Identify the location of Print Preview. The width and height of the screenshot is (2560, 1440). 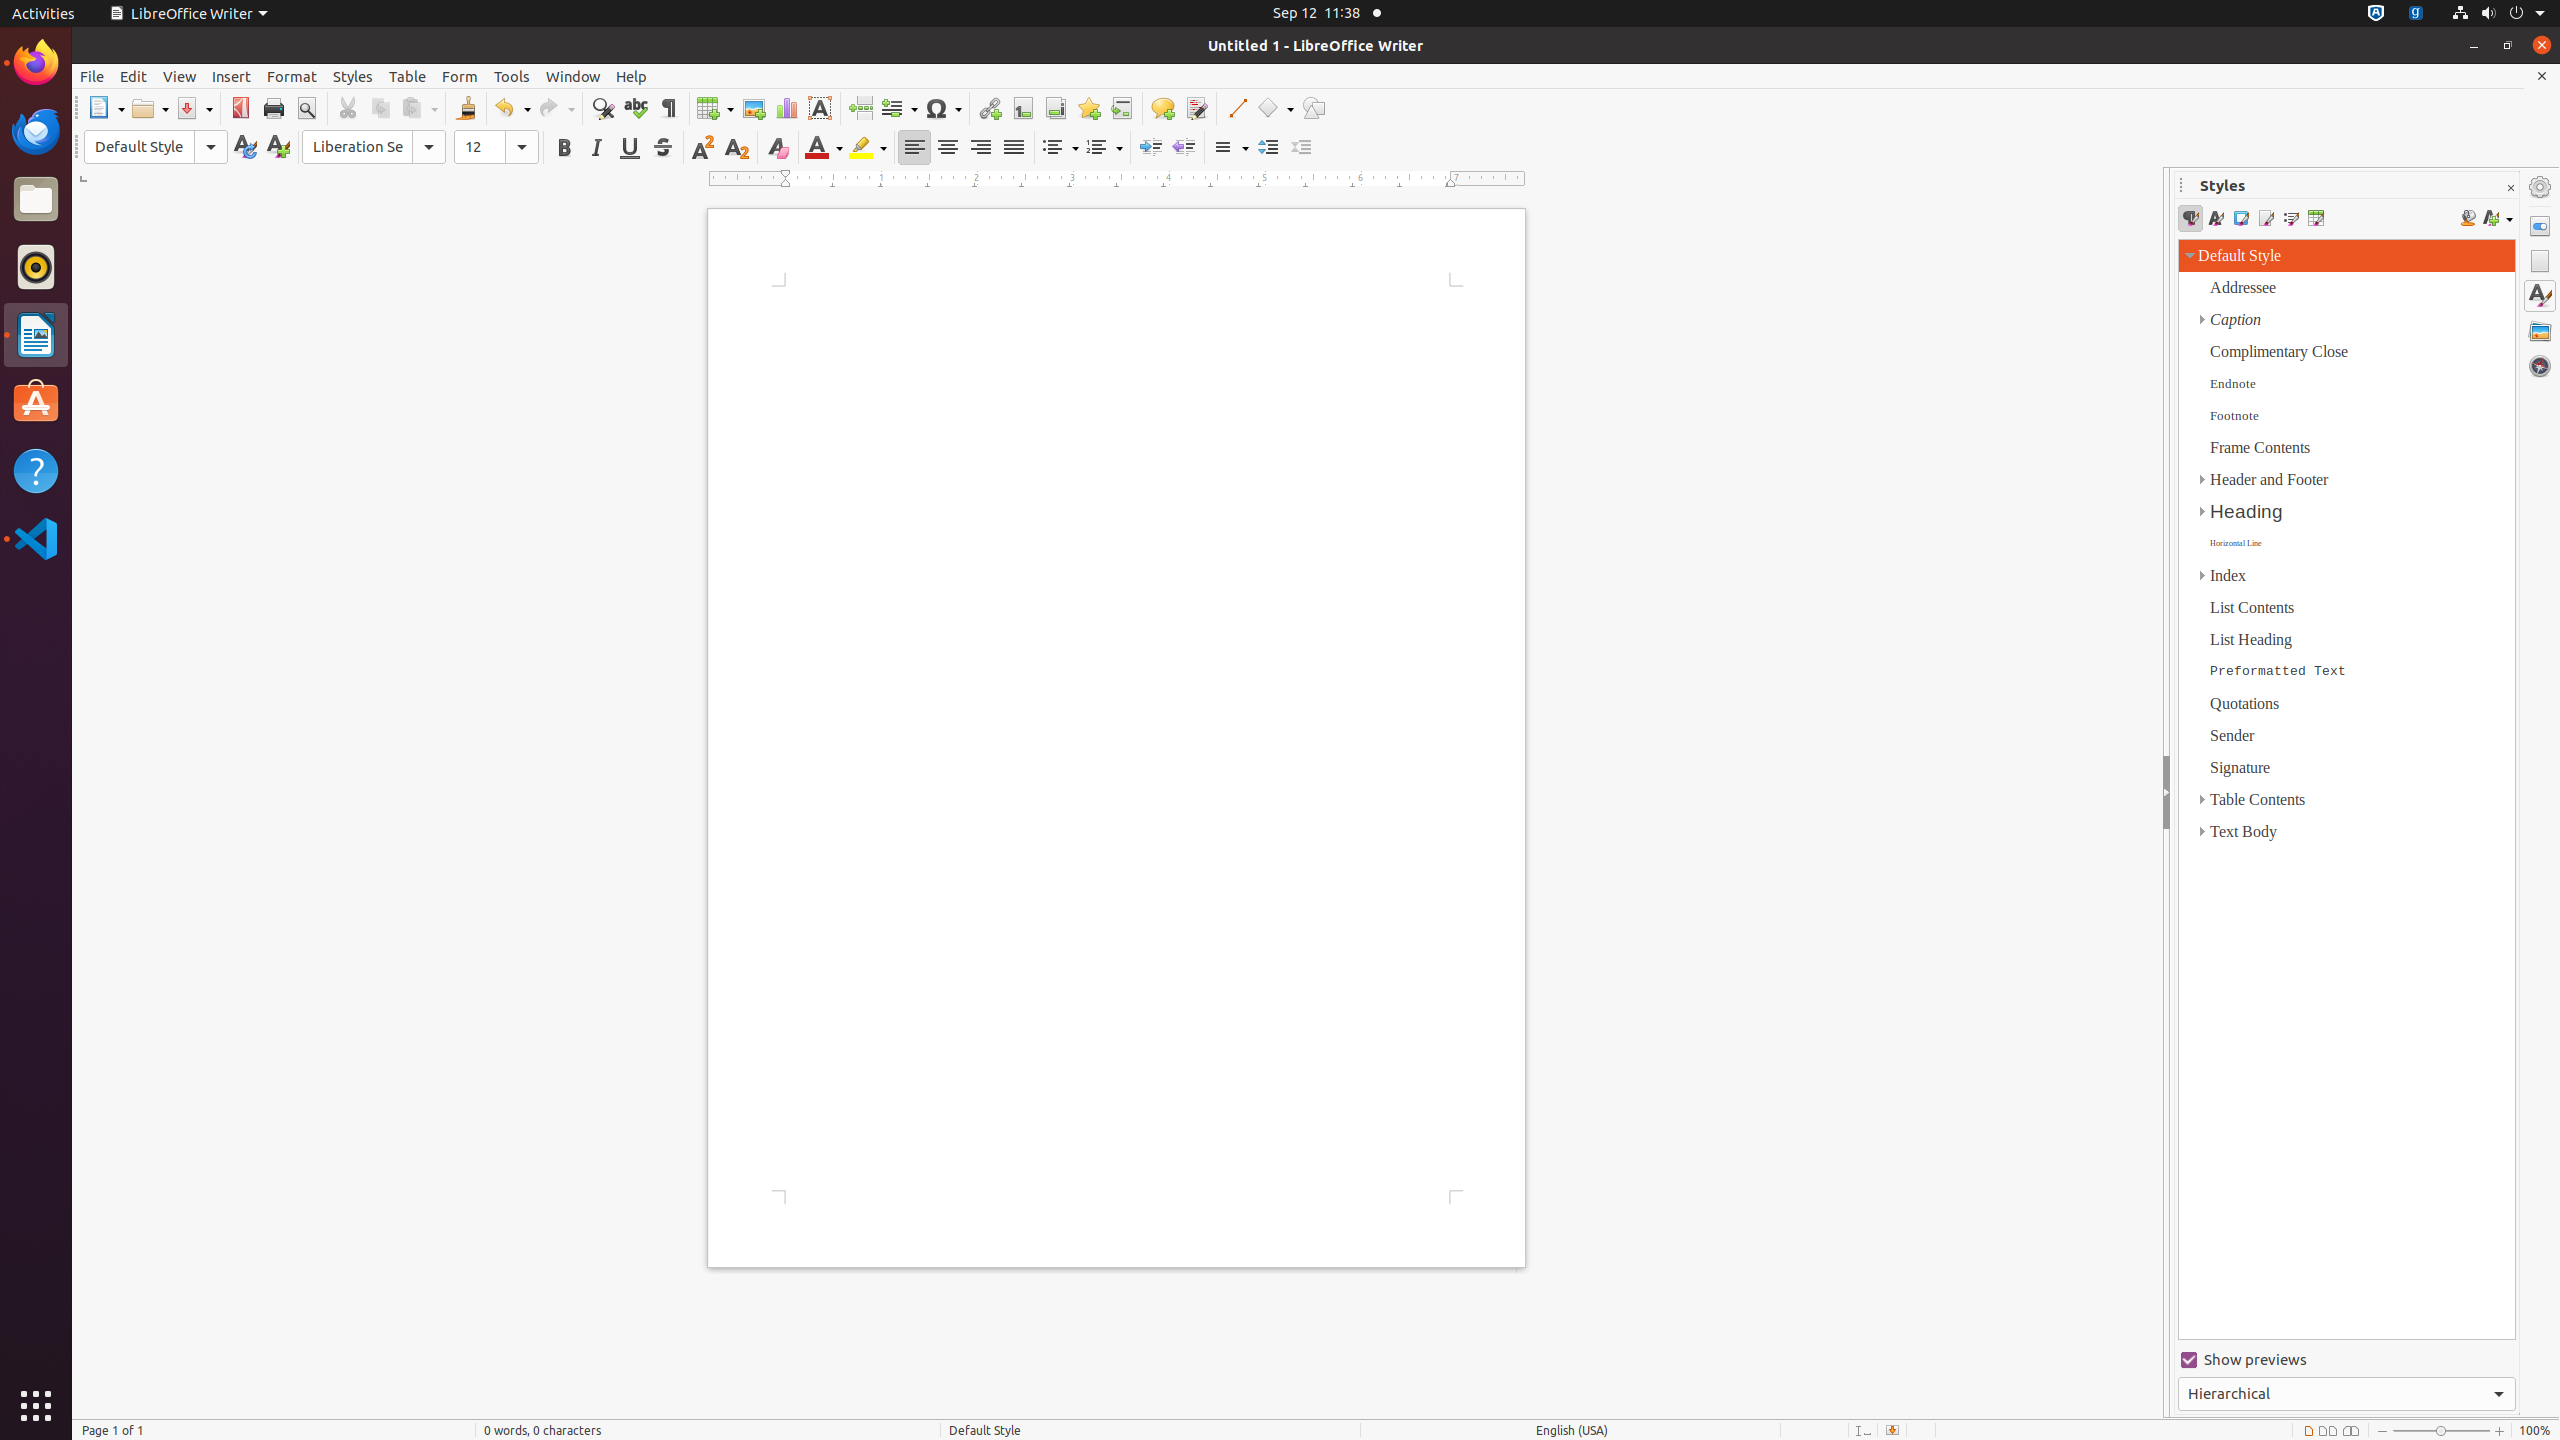
(306, 108).